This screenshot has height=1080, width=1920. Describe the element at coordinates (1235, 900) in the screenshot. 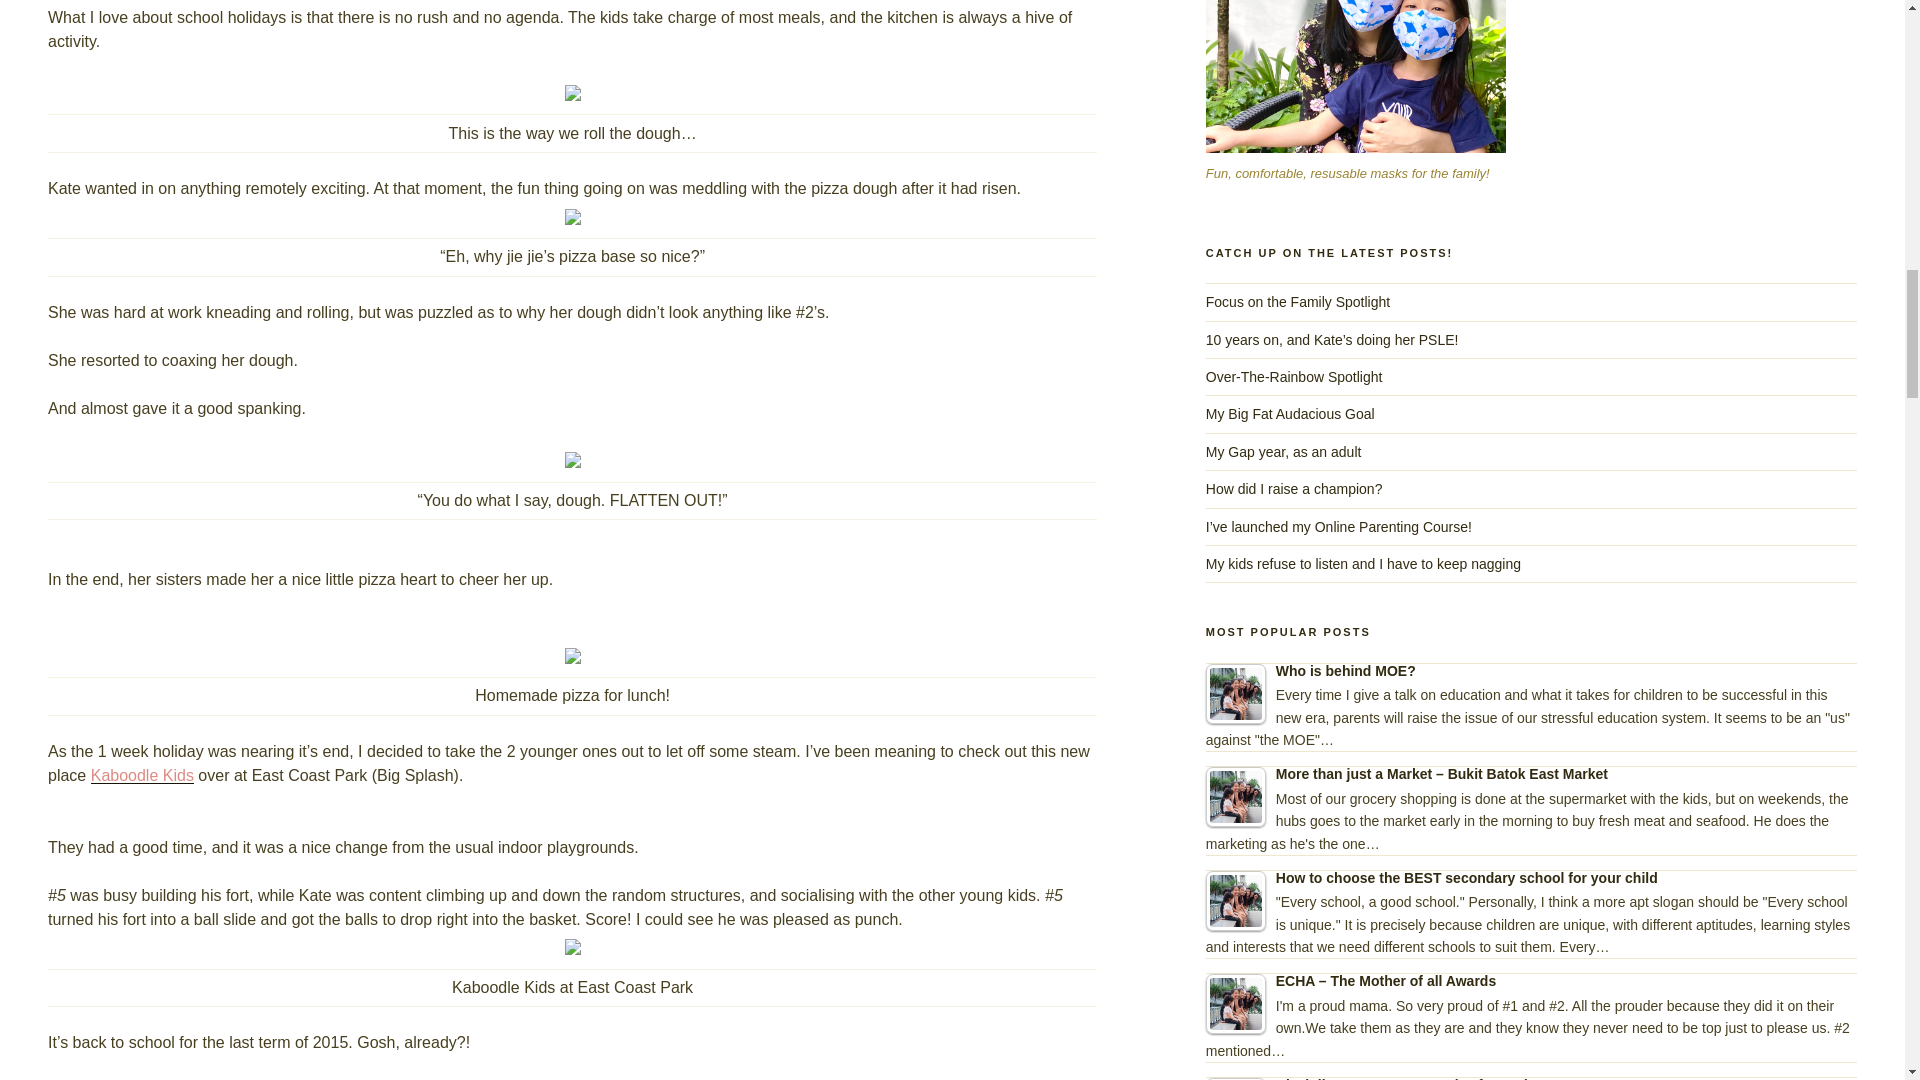

I see `How to choose the BEST secondary school for your child` at that location.